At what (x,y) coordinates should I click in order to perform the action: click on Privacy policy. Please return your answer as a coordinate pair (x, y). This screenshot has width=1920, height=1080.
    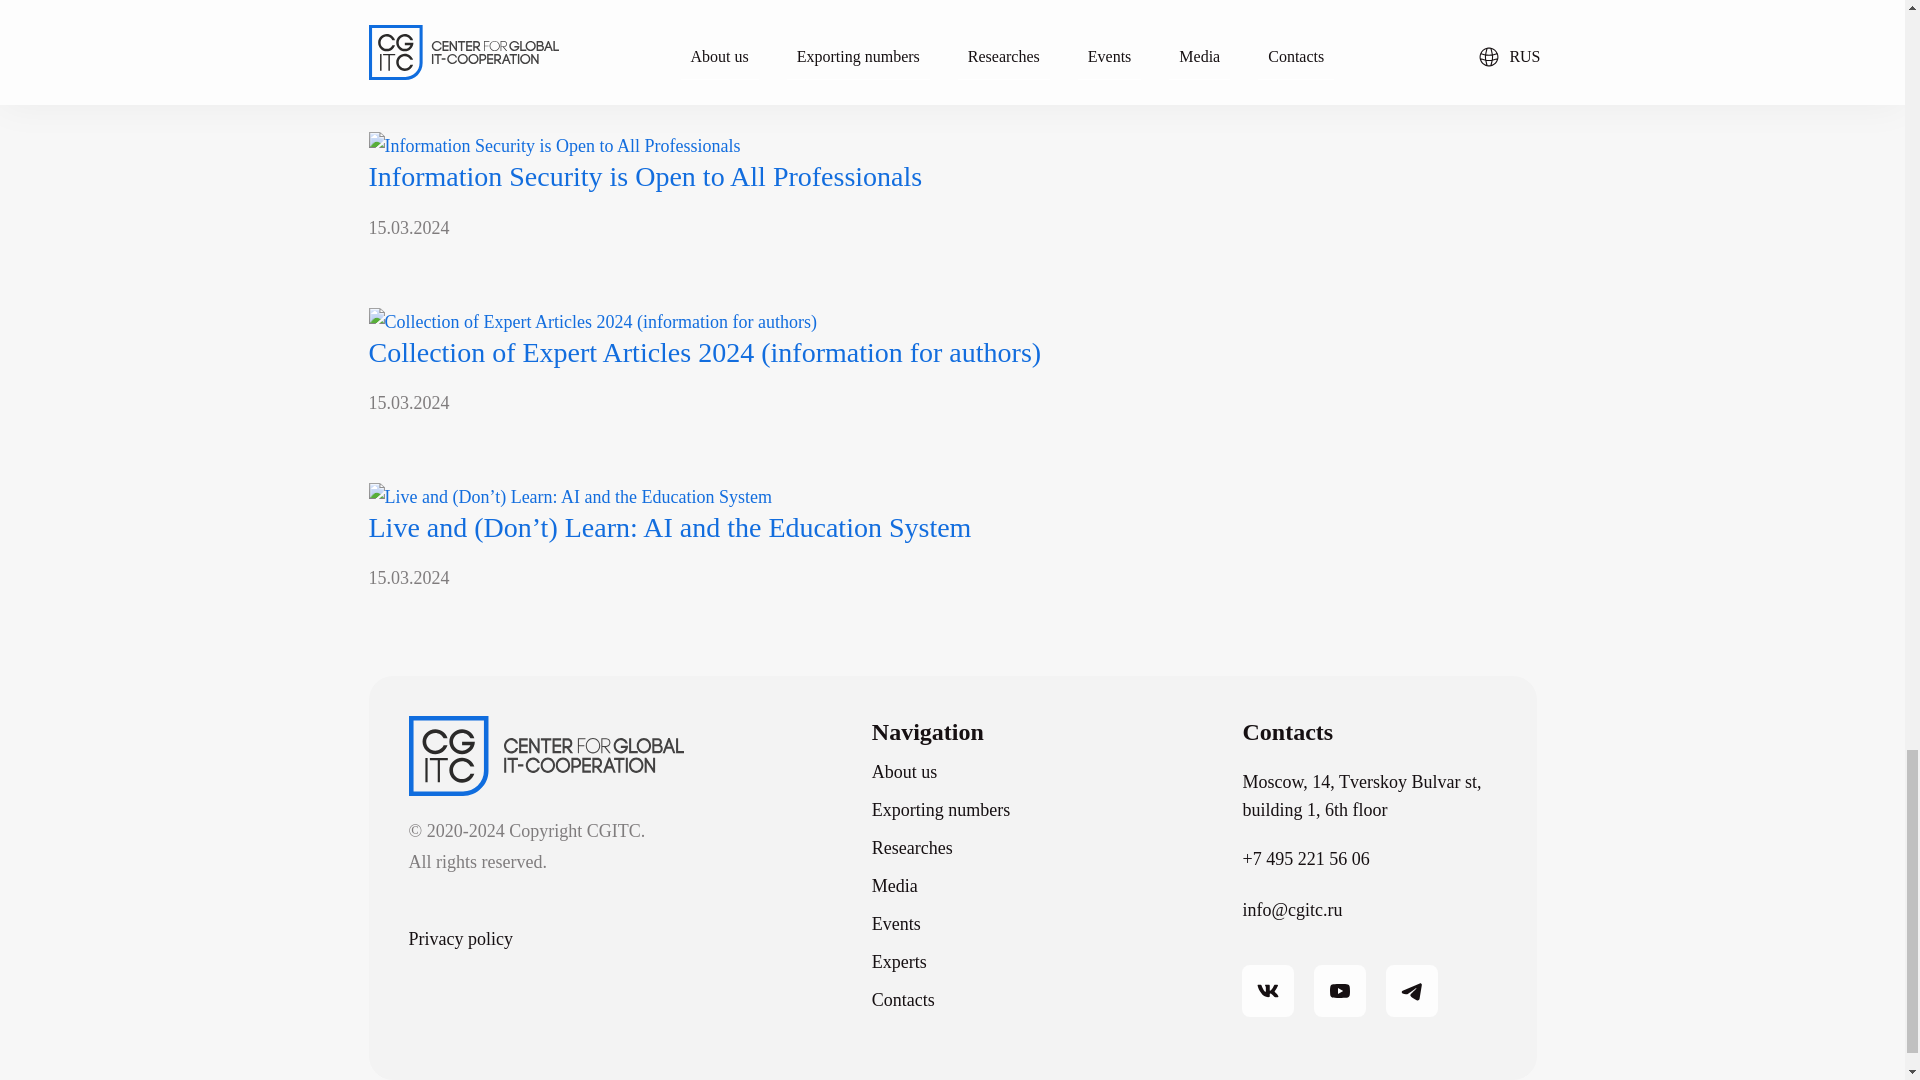
    Looking at the image, I should click on (460, 938).